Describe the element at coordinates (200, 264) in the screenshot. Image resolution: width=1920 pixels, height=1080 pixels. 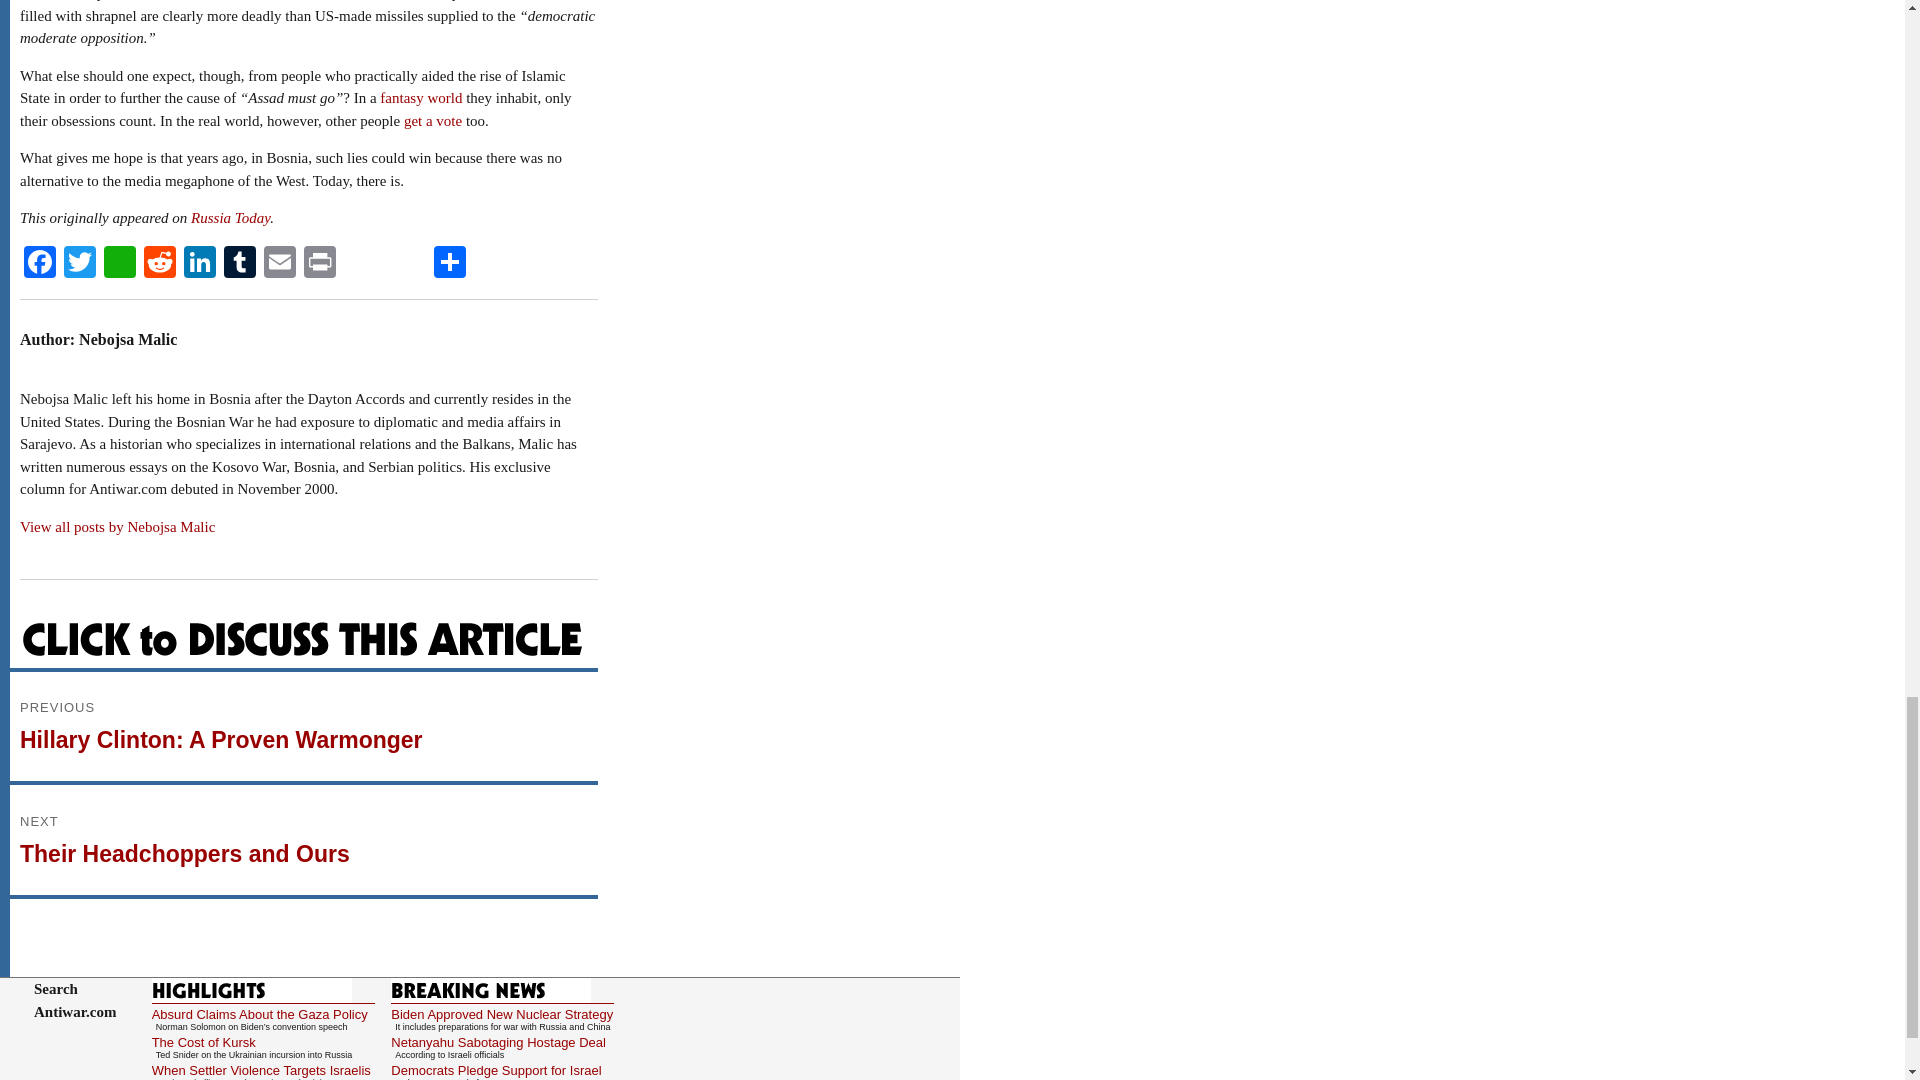
I see `LinkedIn` at that location.